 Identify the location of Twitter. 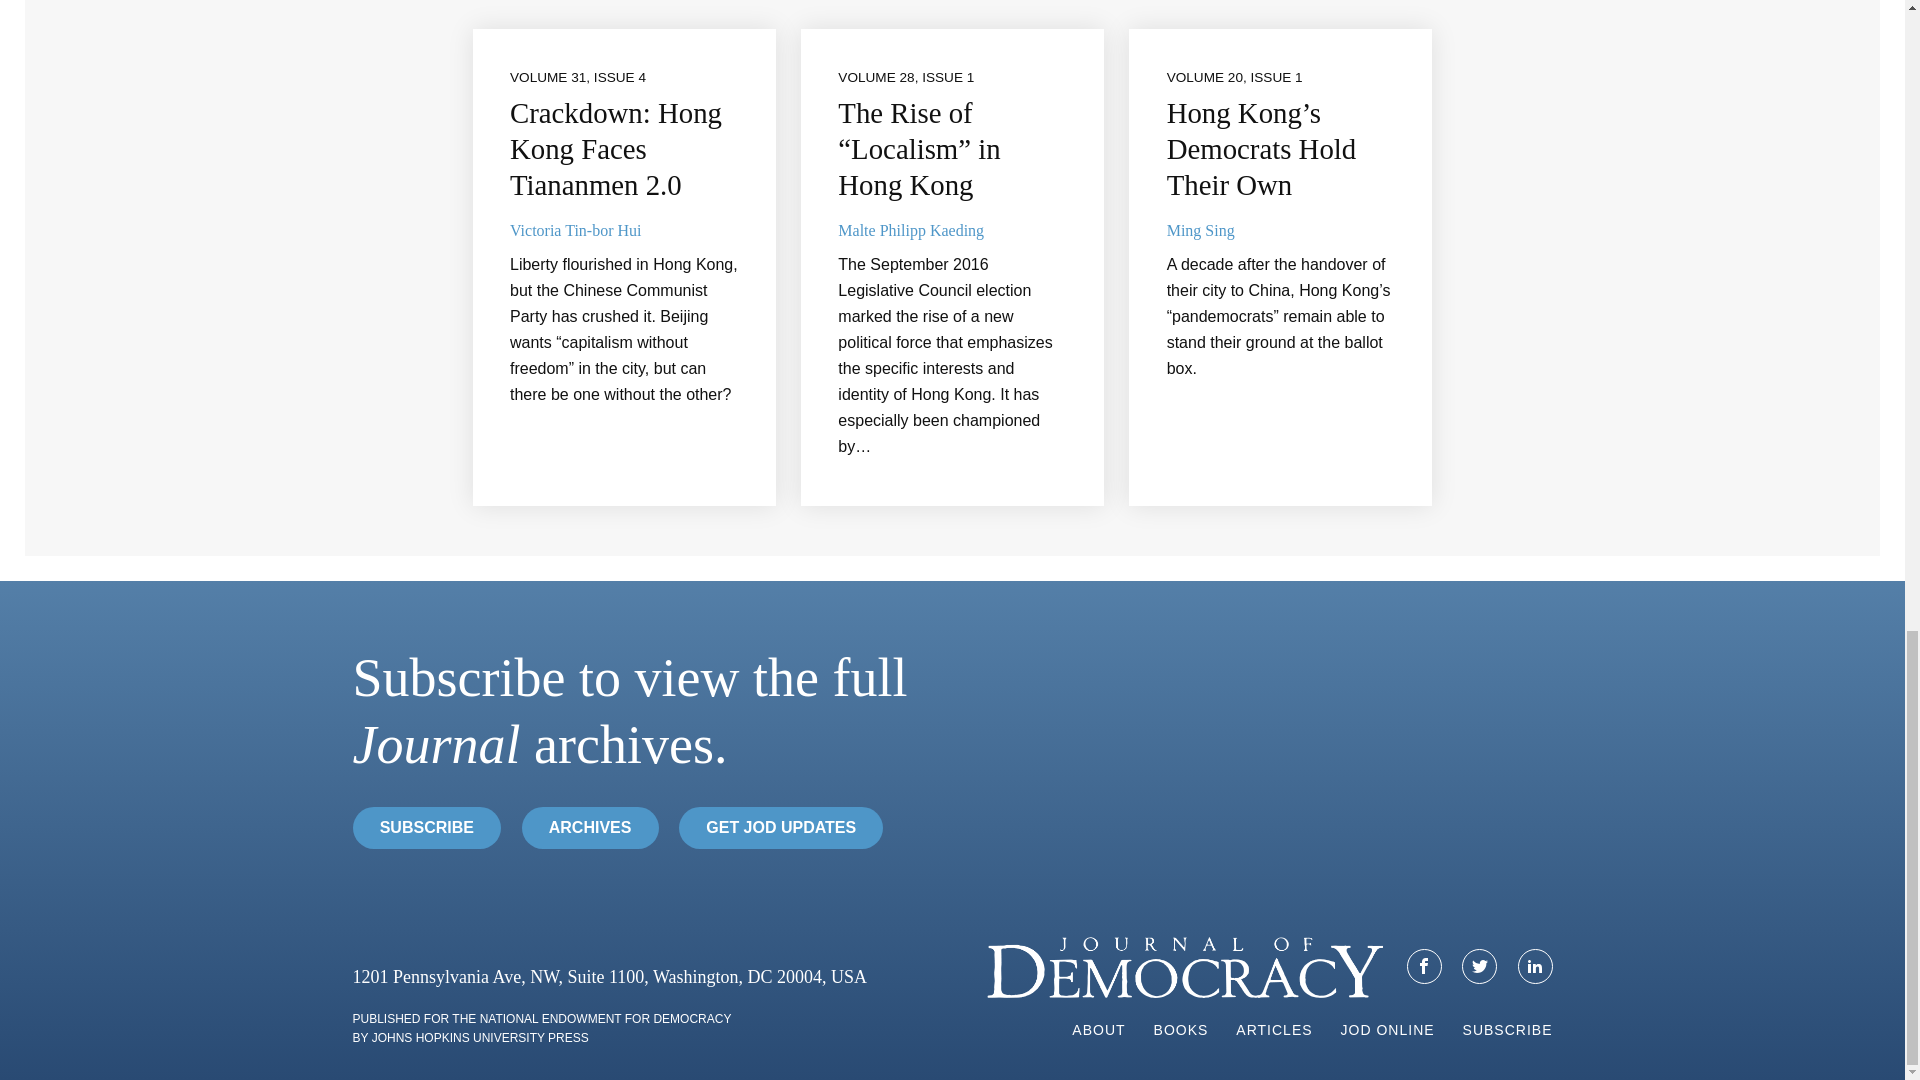
(1479, 966).